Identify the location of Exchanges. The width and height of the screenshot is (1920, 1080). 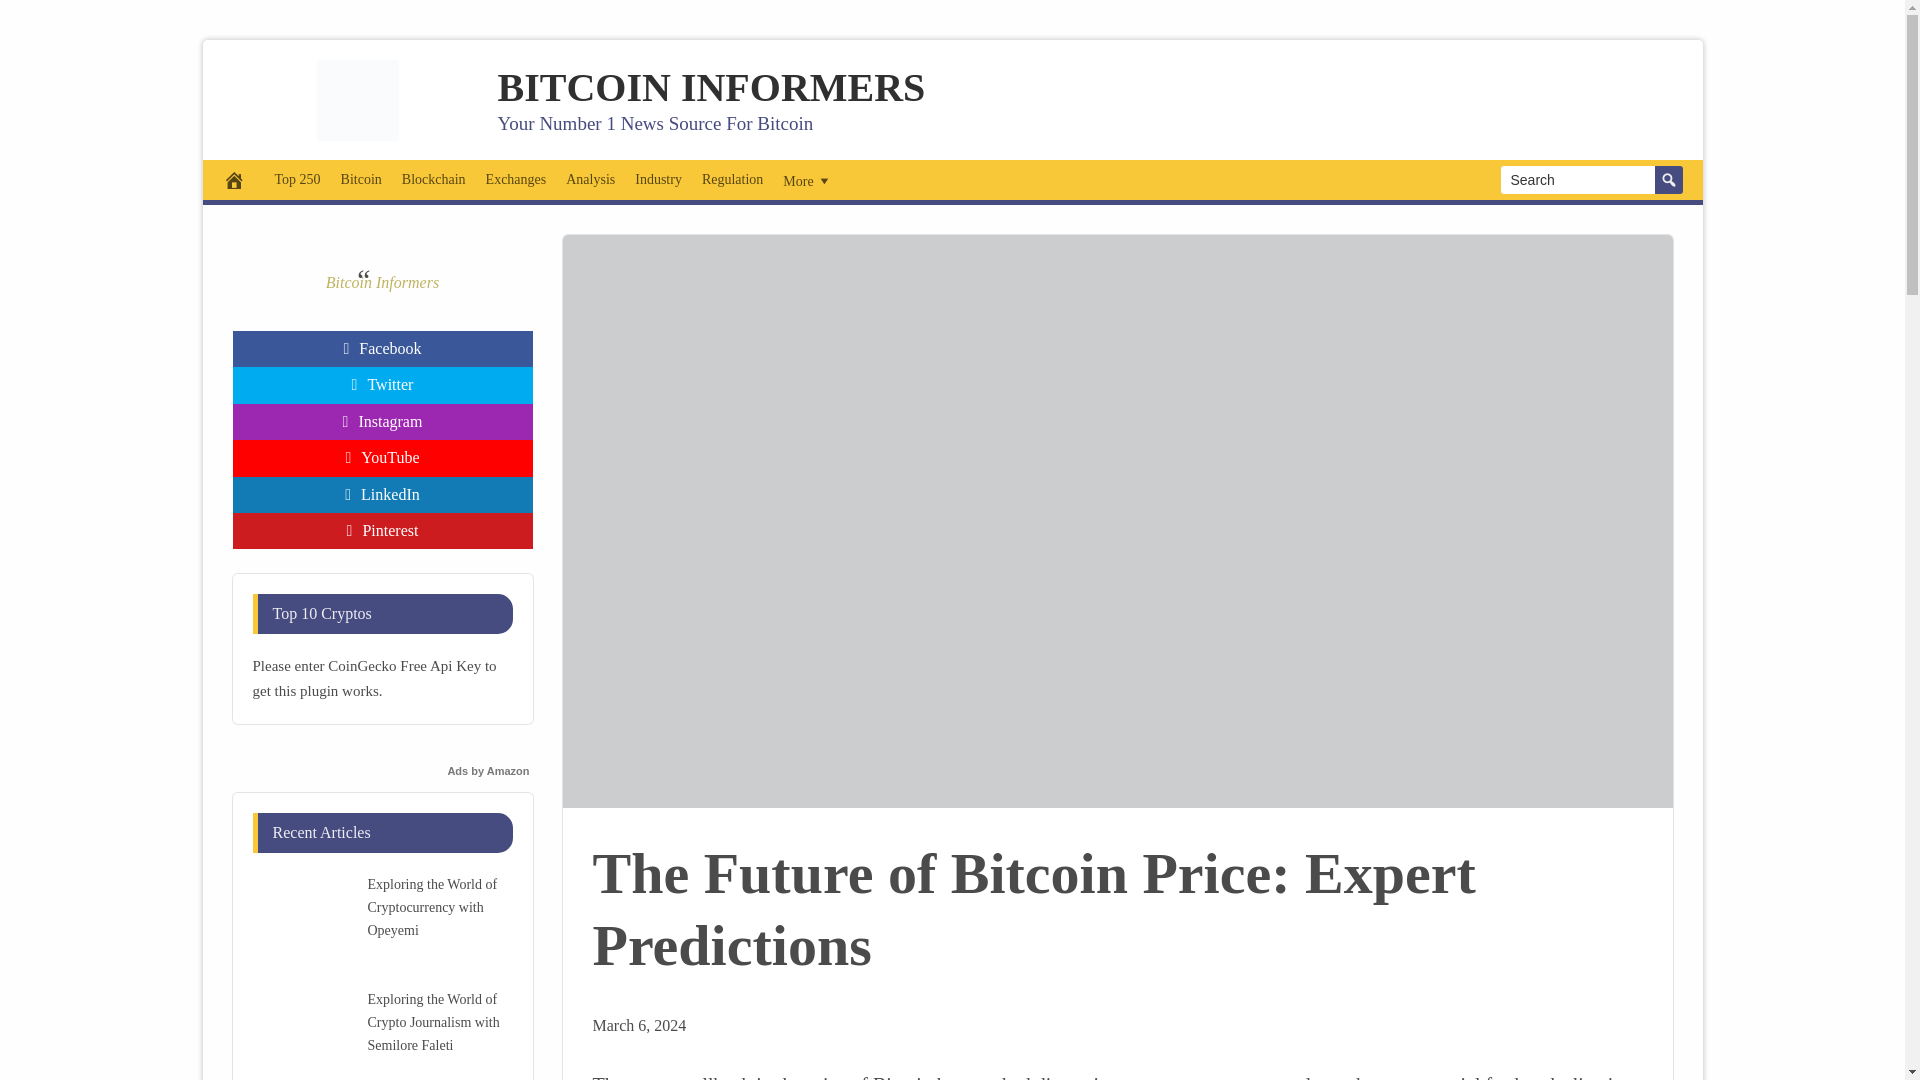
(516, 179).